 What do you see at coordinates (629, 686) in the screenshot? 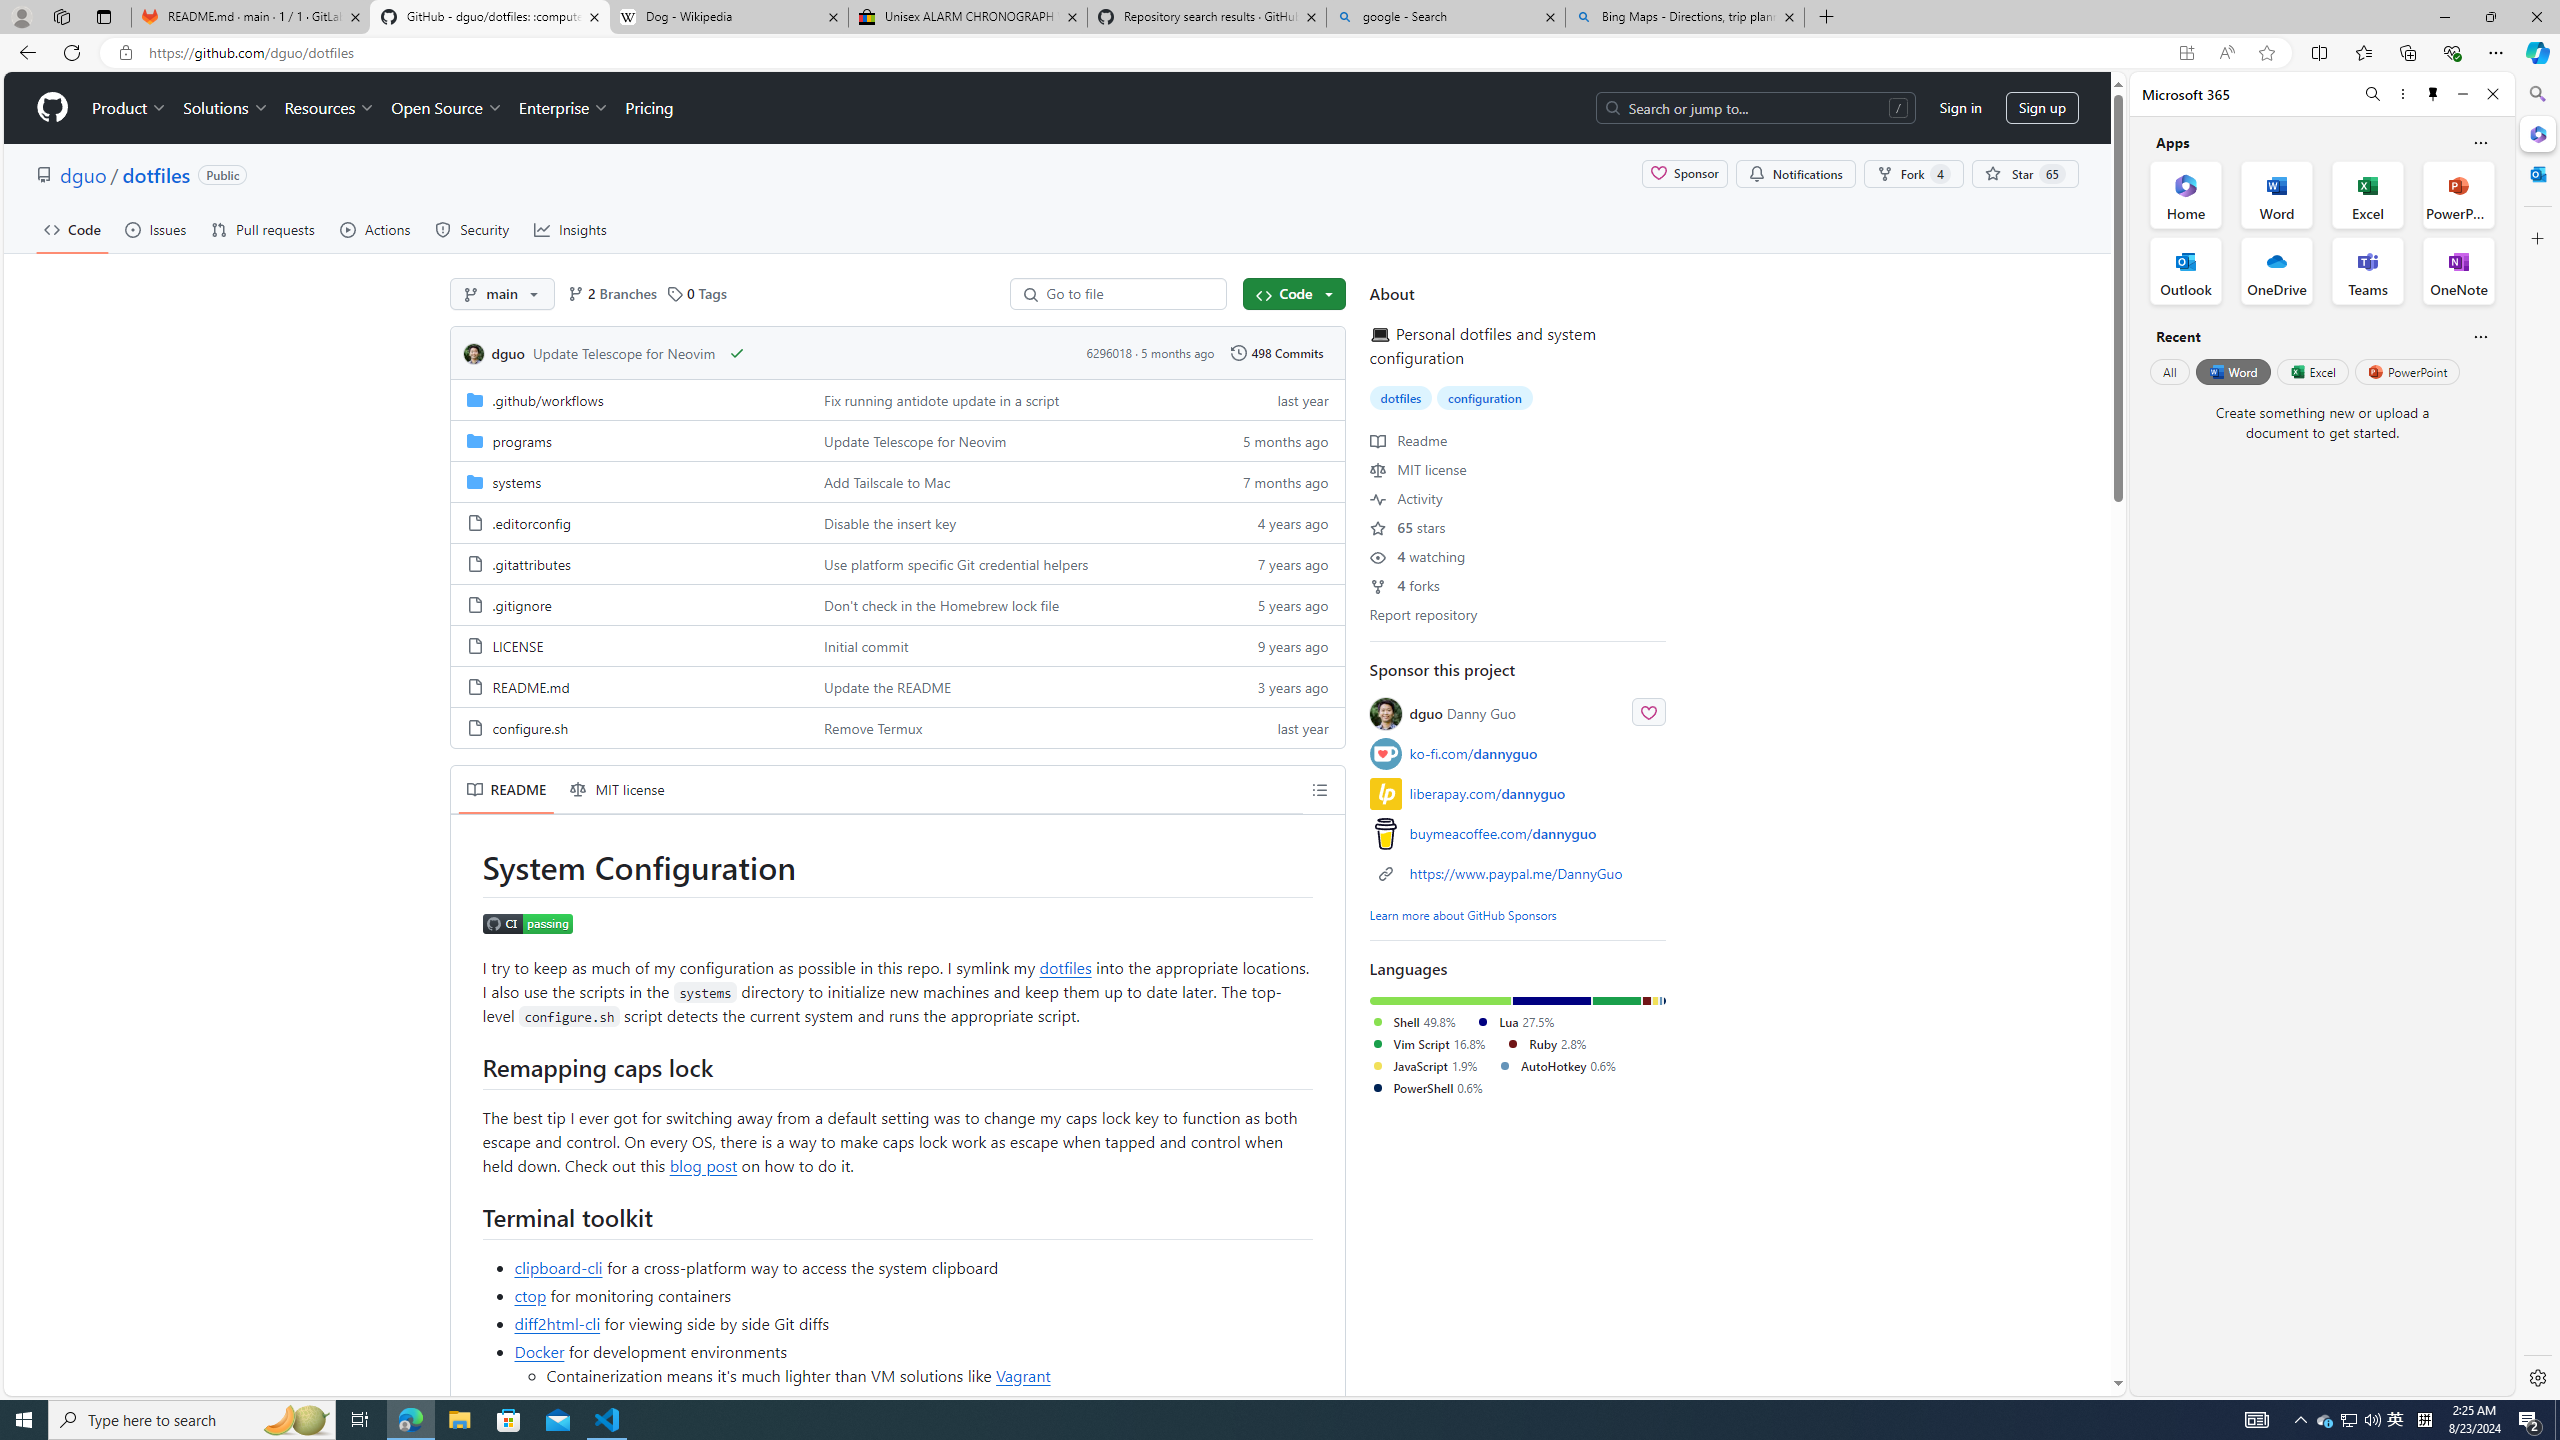
I see `README.md, (File)` at bounding box center [629, 686].